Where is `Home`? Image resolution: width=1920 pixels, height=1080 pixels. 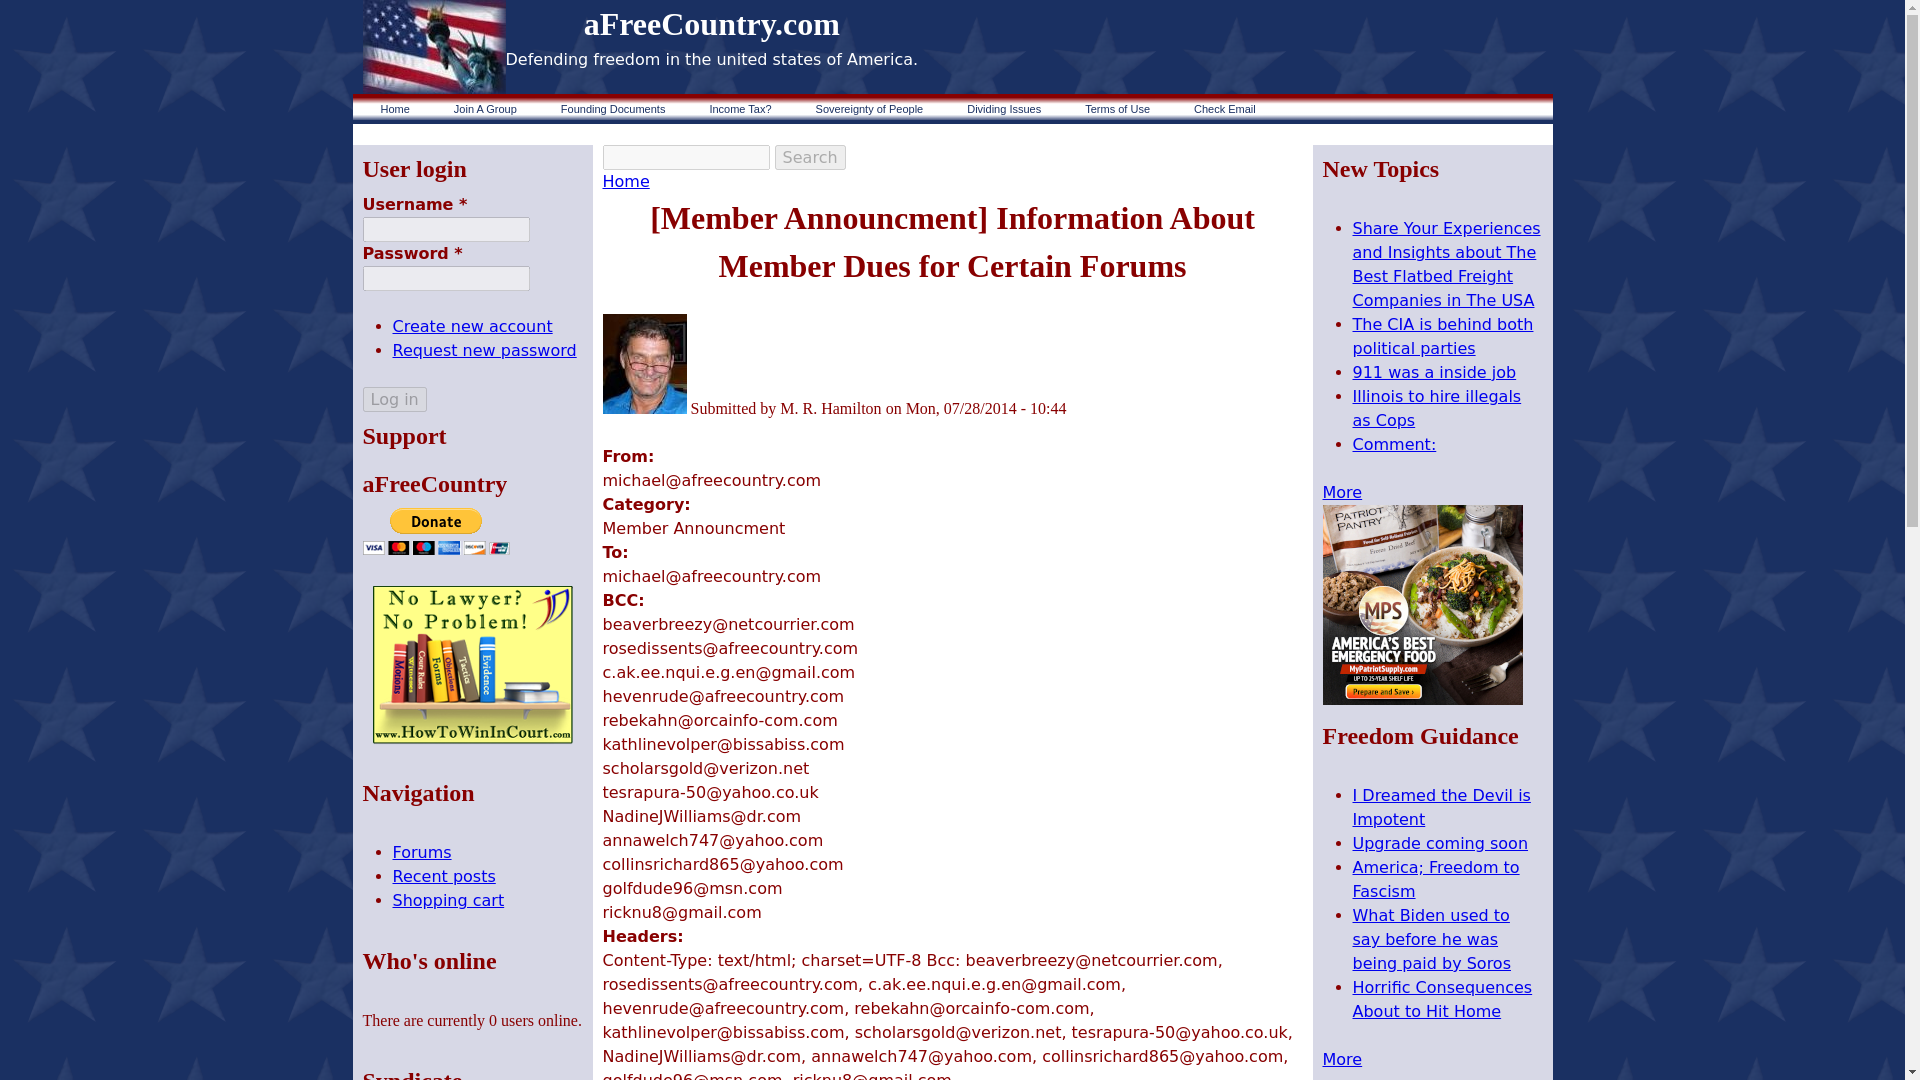
Home is located at coordinates (712, 24).